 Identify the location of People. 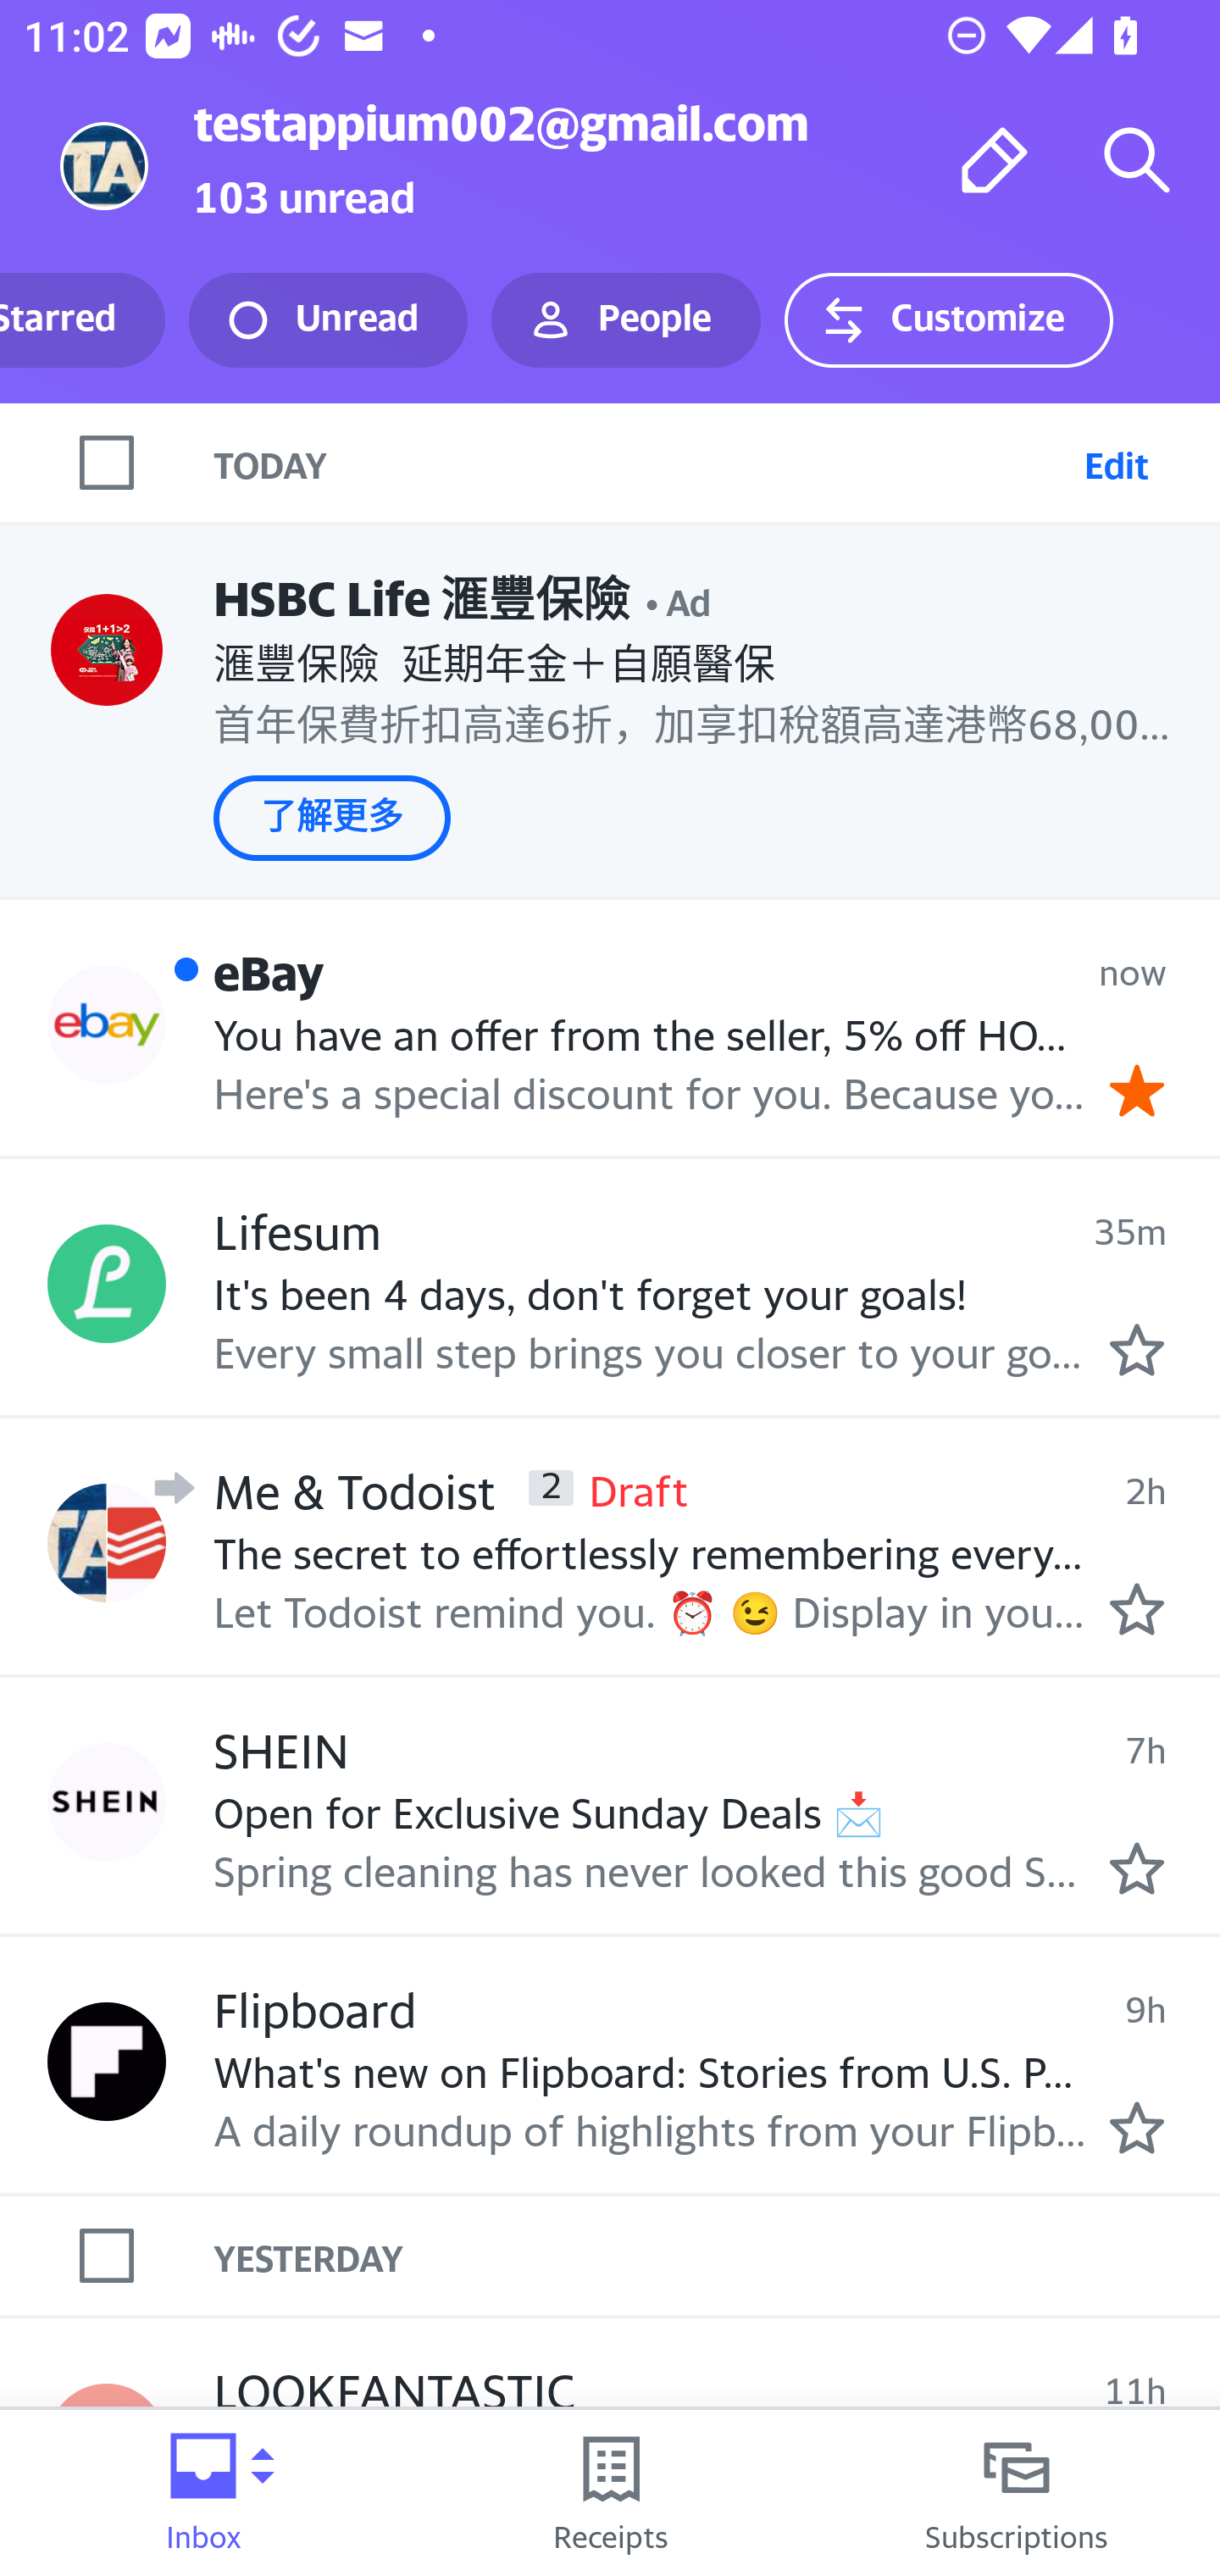
(626, 320).